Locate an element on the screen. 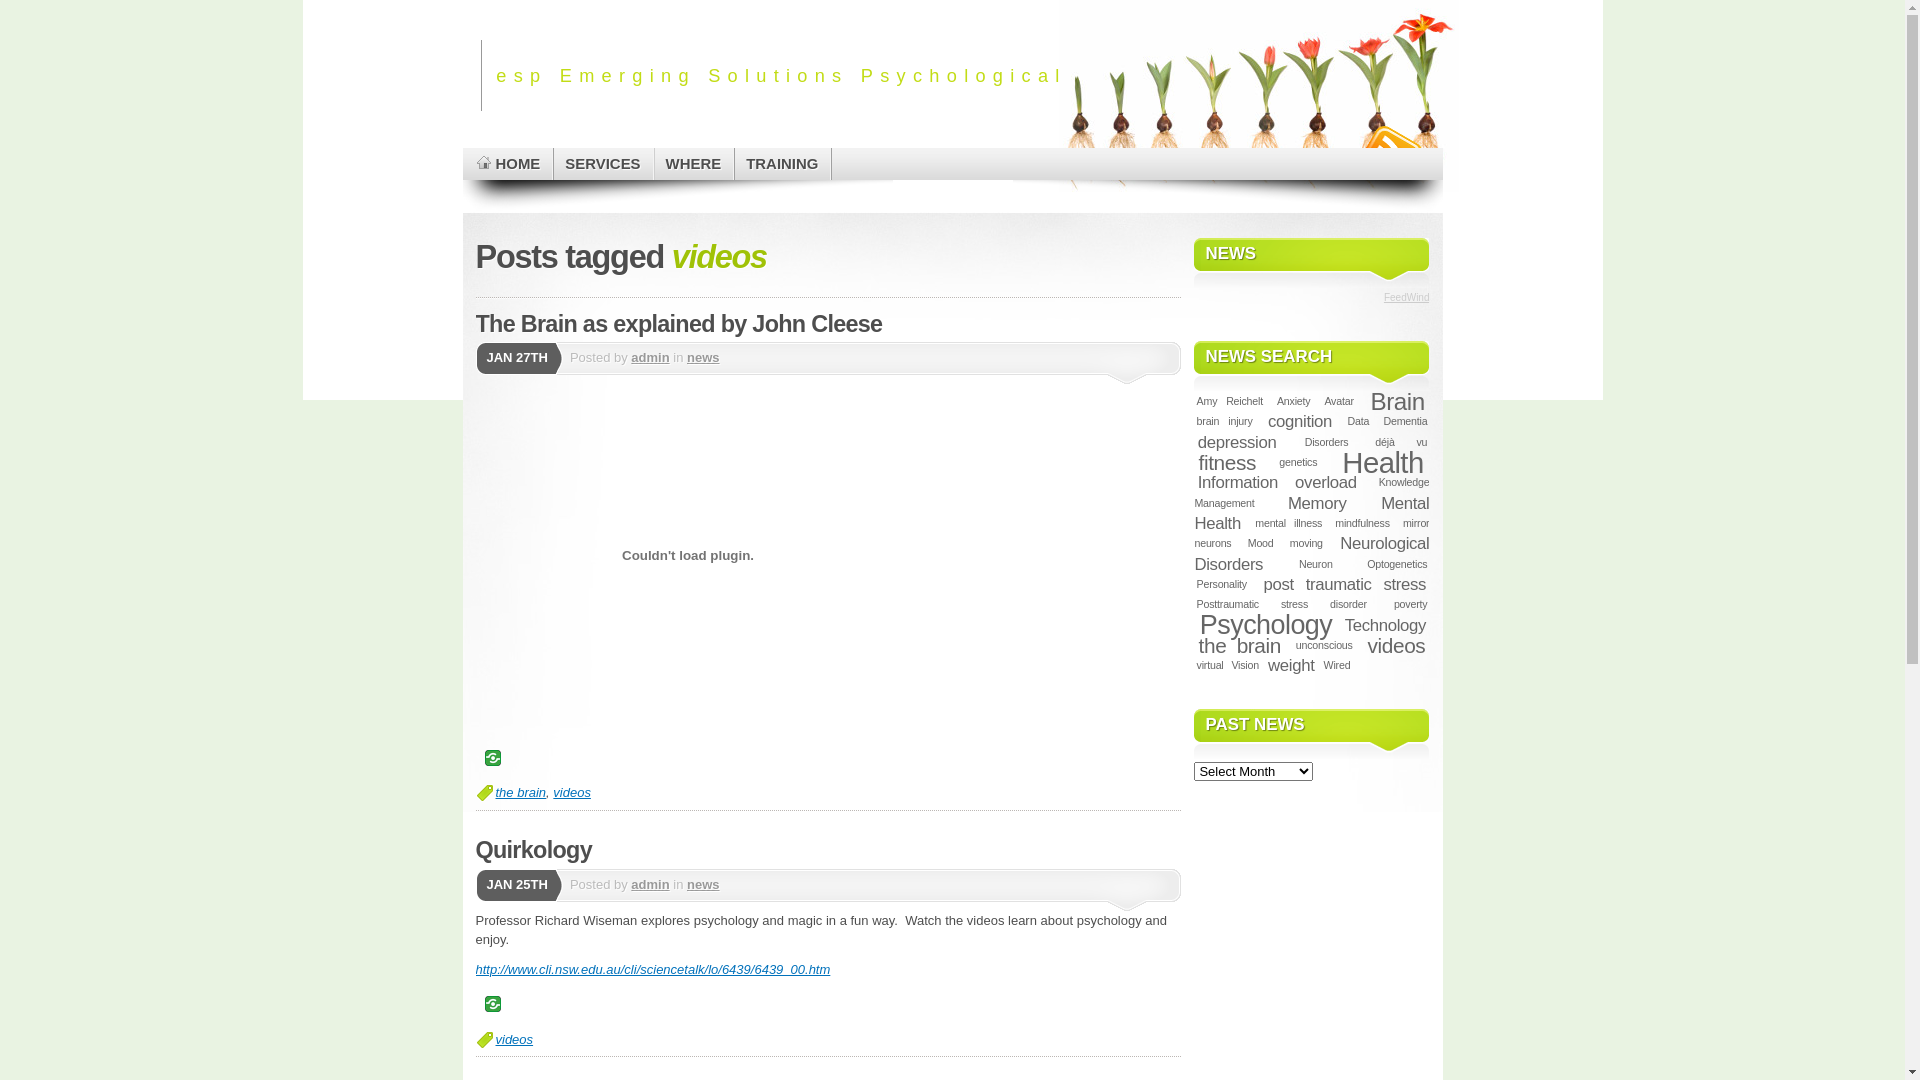 The height and width of the screenshot is (1080, 1920). virtual is located at coordinates (1210, 665).